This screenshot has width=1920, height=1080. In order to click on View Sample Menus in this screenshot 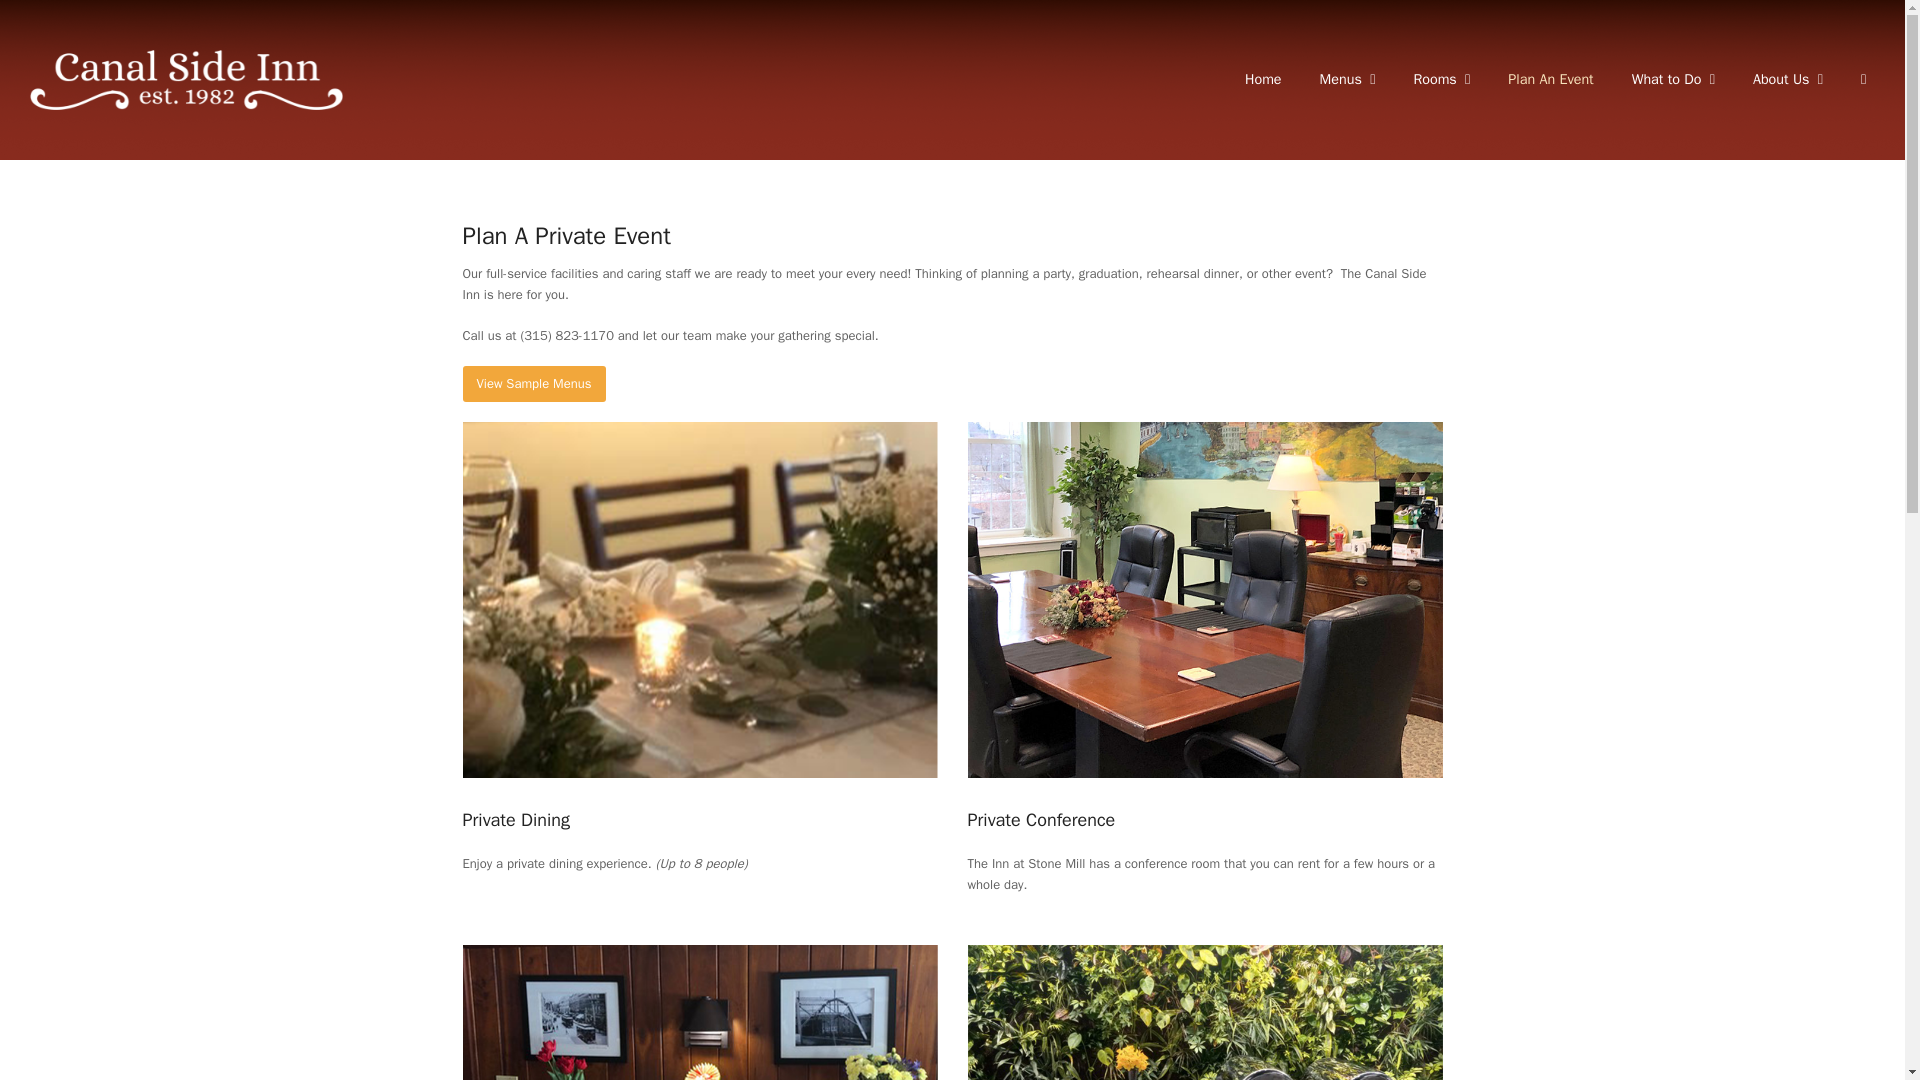, I will do `click(533, 383)`.